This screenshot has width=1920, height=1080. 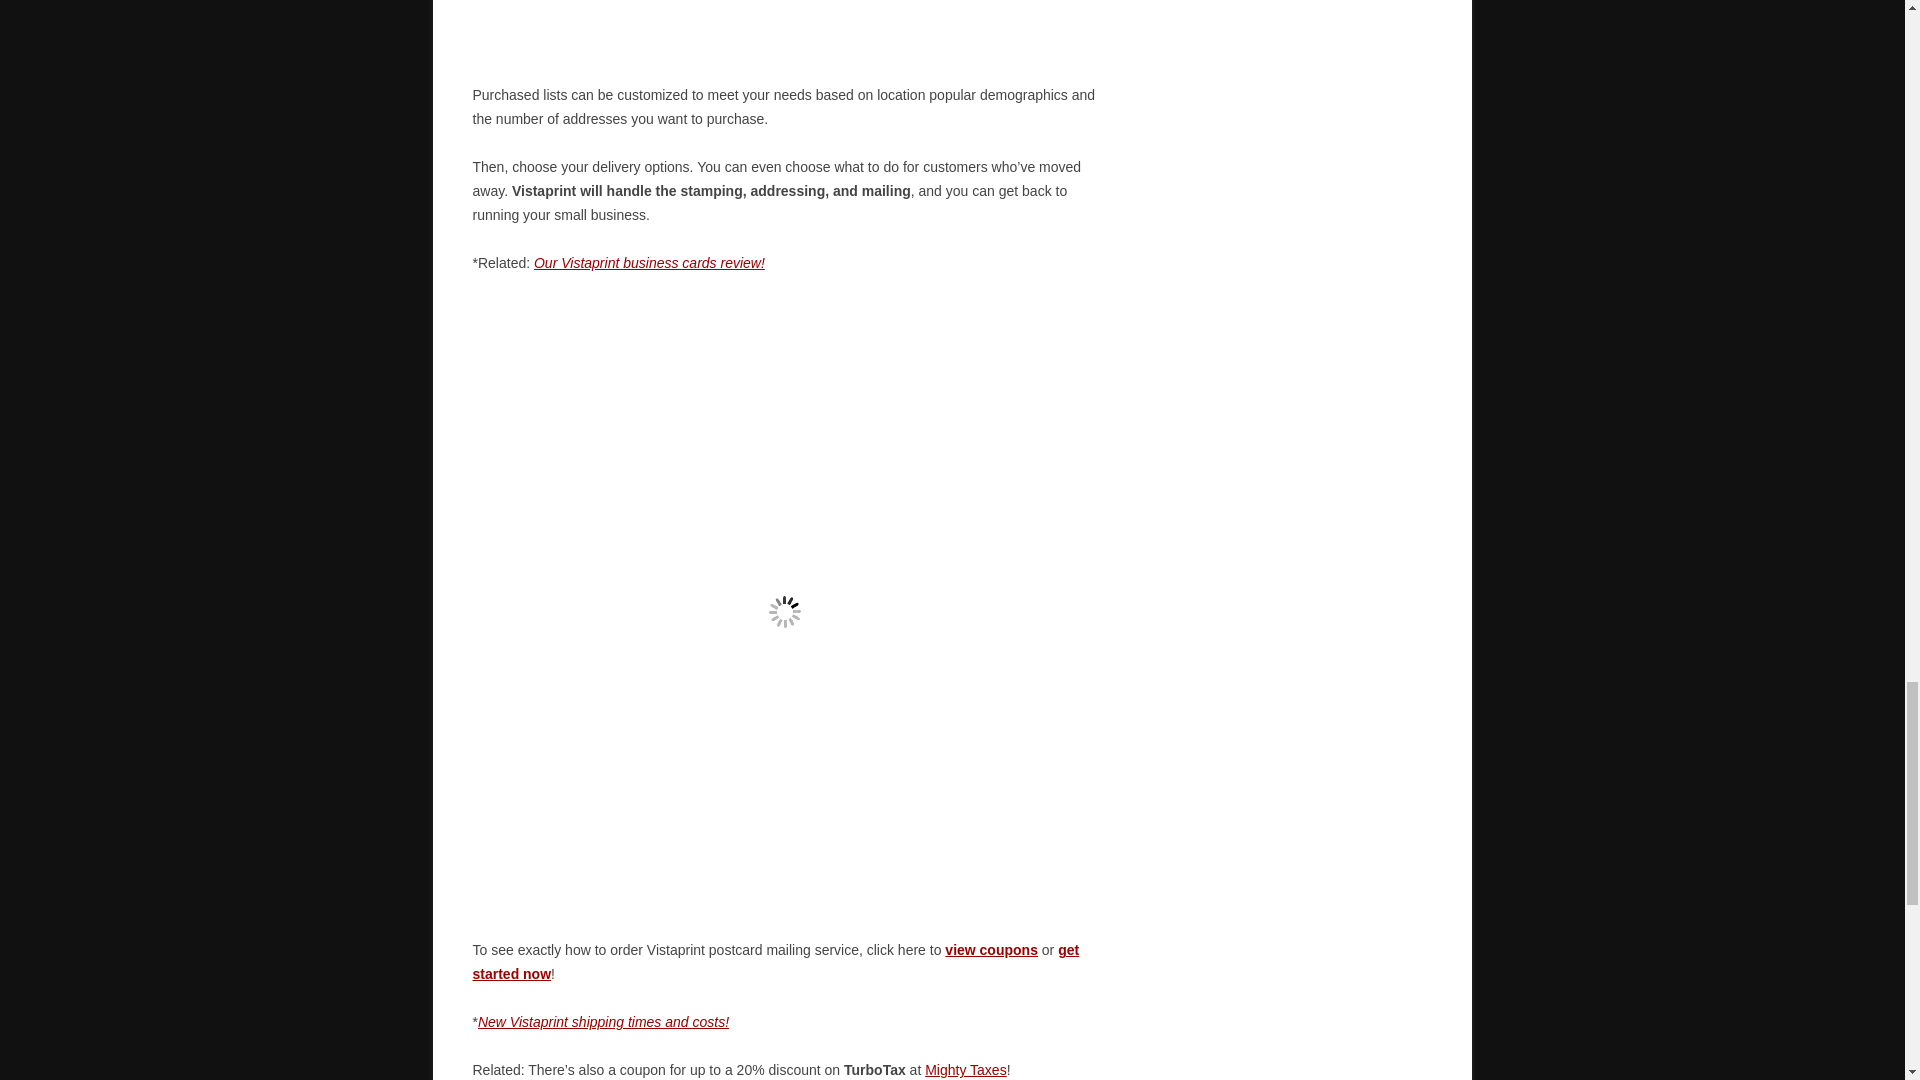 What do you see at coordinates (604, 1022) in the screenshot?
I see `New Vistaprint shipping times and costs!` at bounding box center [604, 1022].